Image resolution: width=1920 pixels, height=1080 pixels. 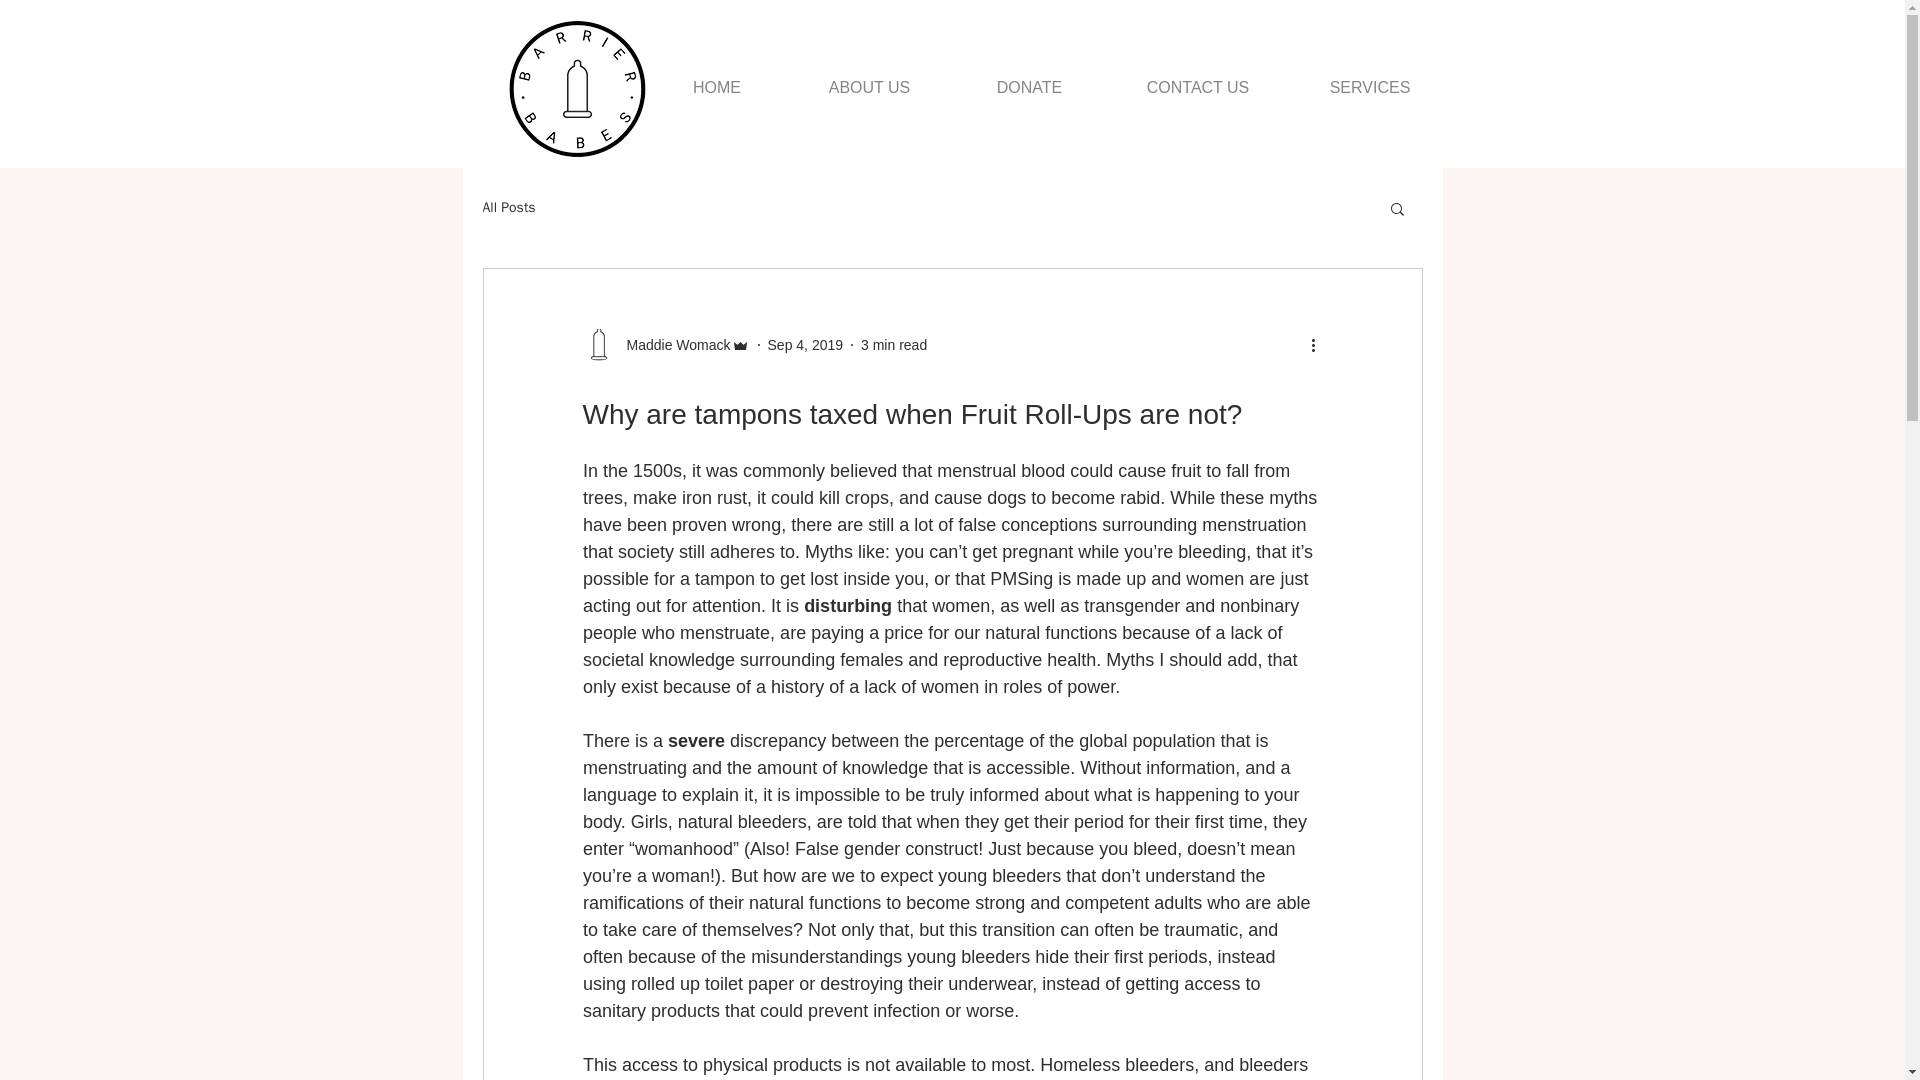 What do you see at coordinates (664, 344) in the screenshot?
I see `Maddie Womack` at bounding box center [664, 344].